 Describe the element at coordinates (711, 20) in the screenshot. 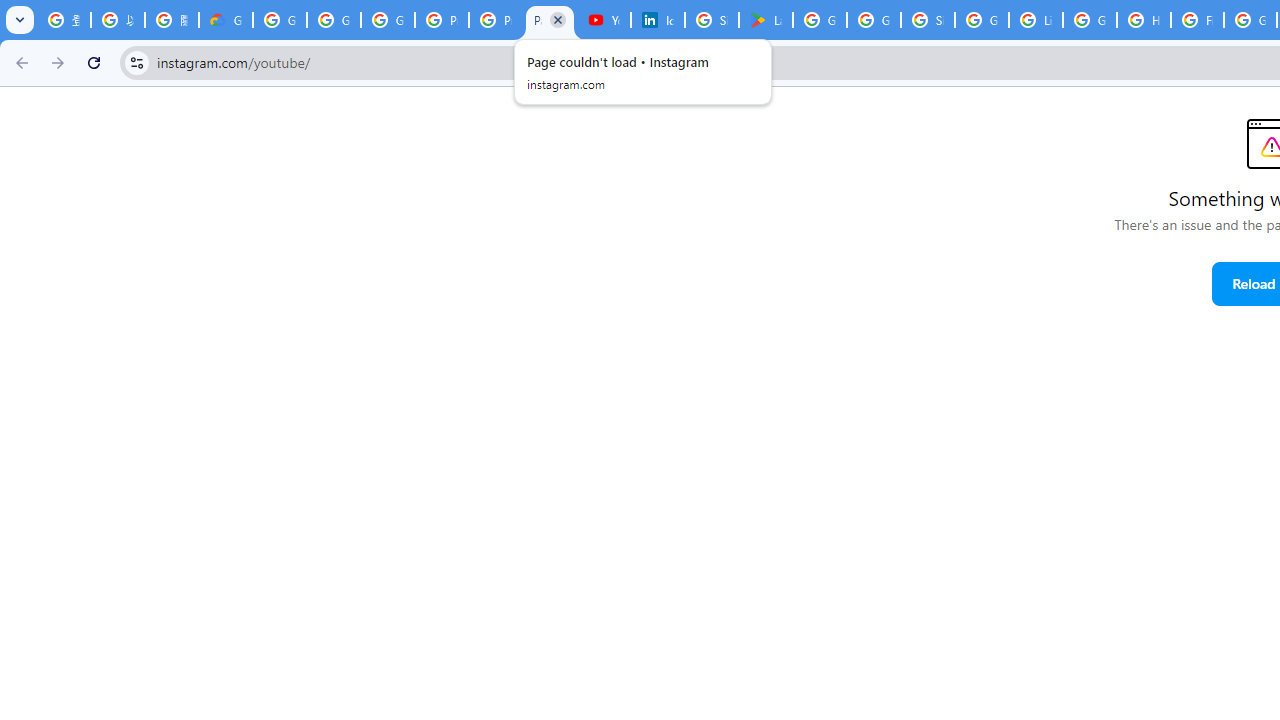

I see `Sign in - Google Accounts` at that location.